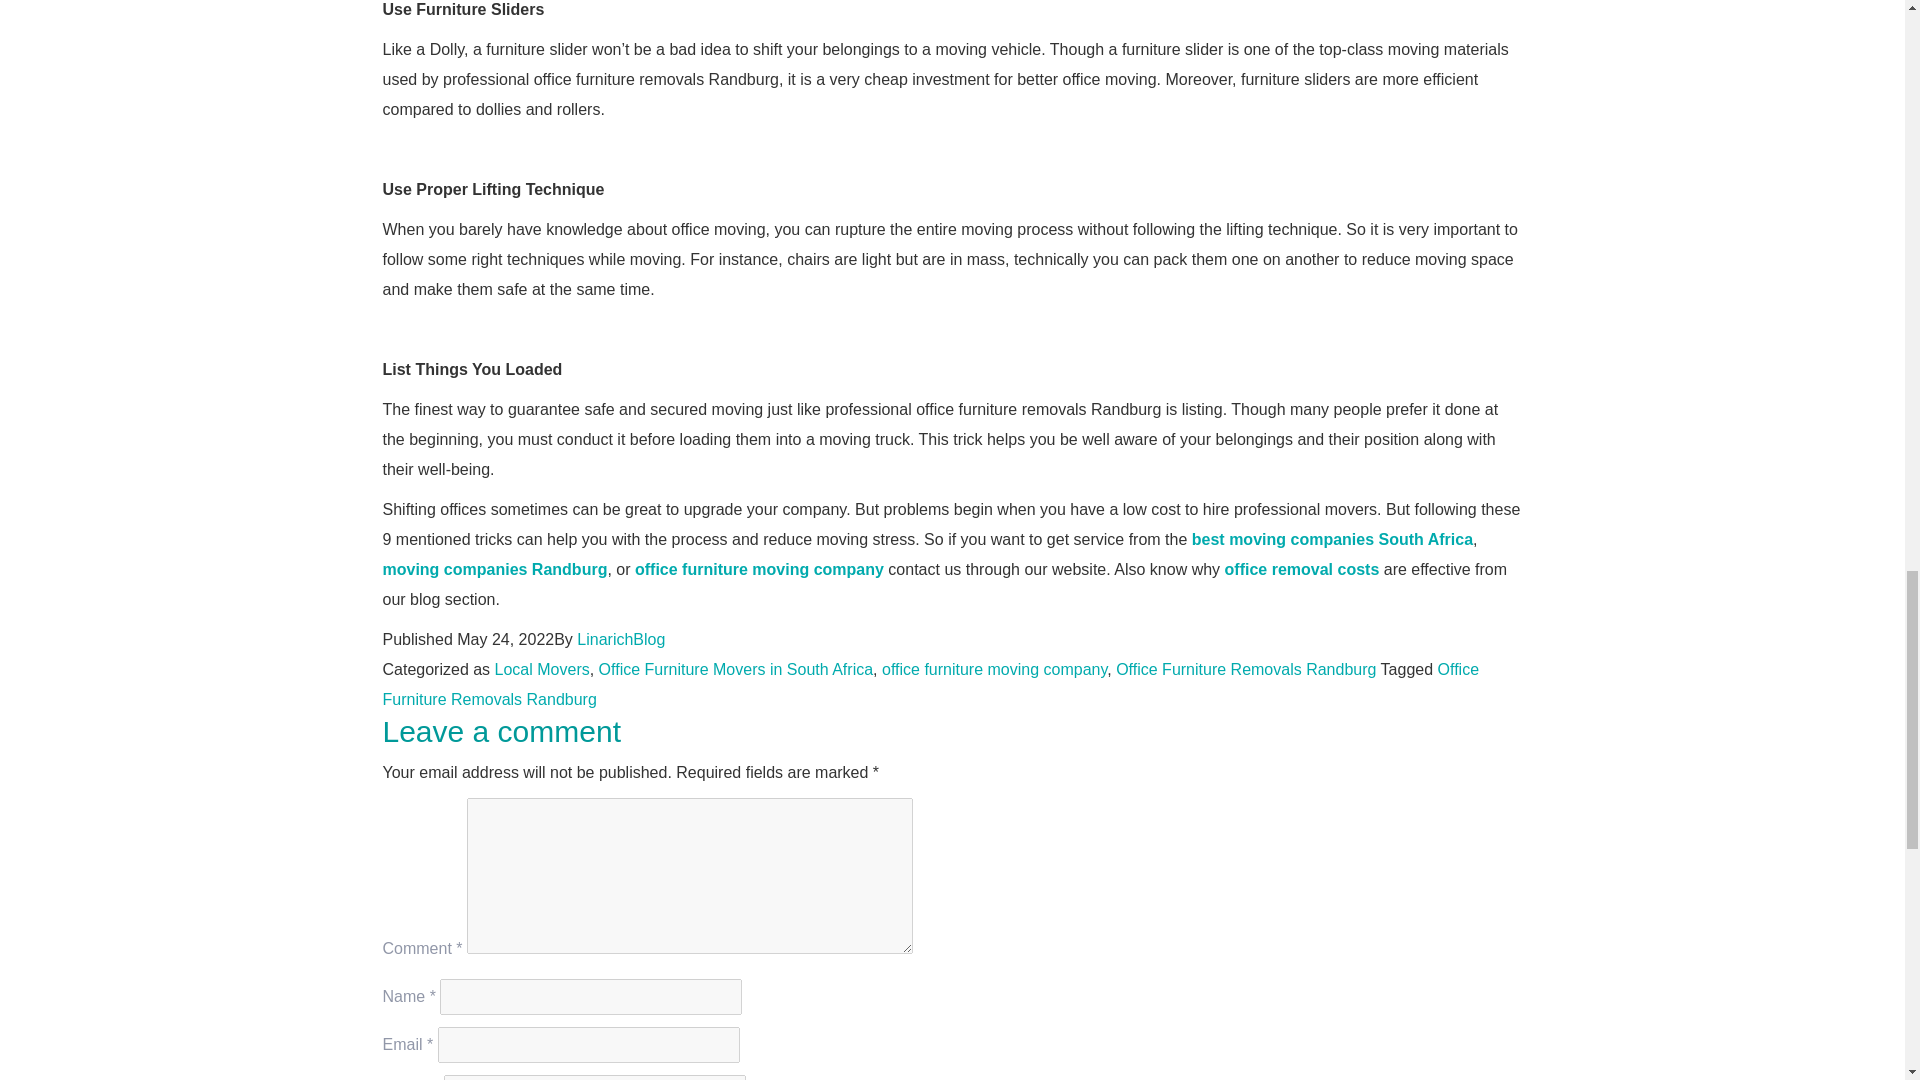 The height and width of the screenshot is (1080, 1920). What do you see at coordinates (620, 639) in the screenshot?
I see `LinarichBlog` at bounding box center [620, 639].